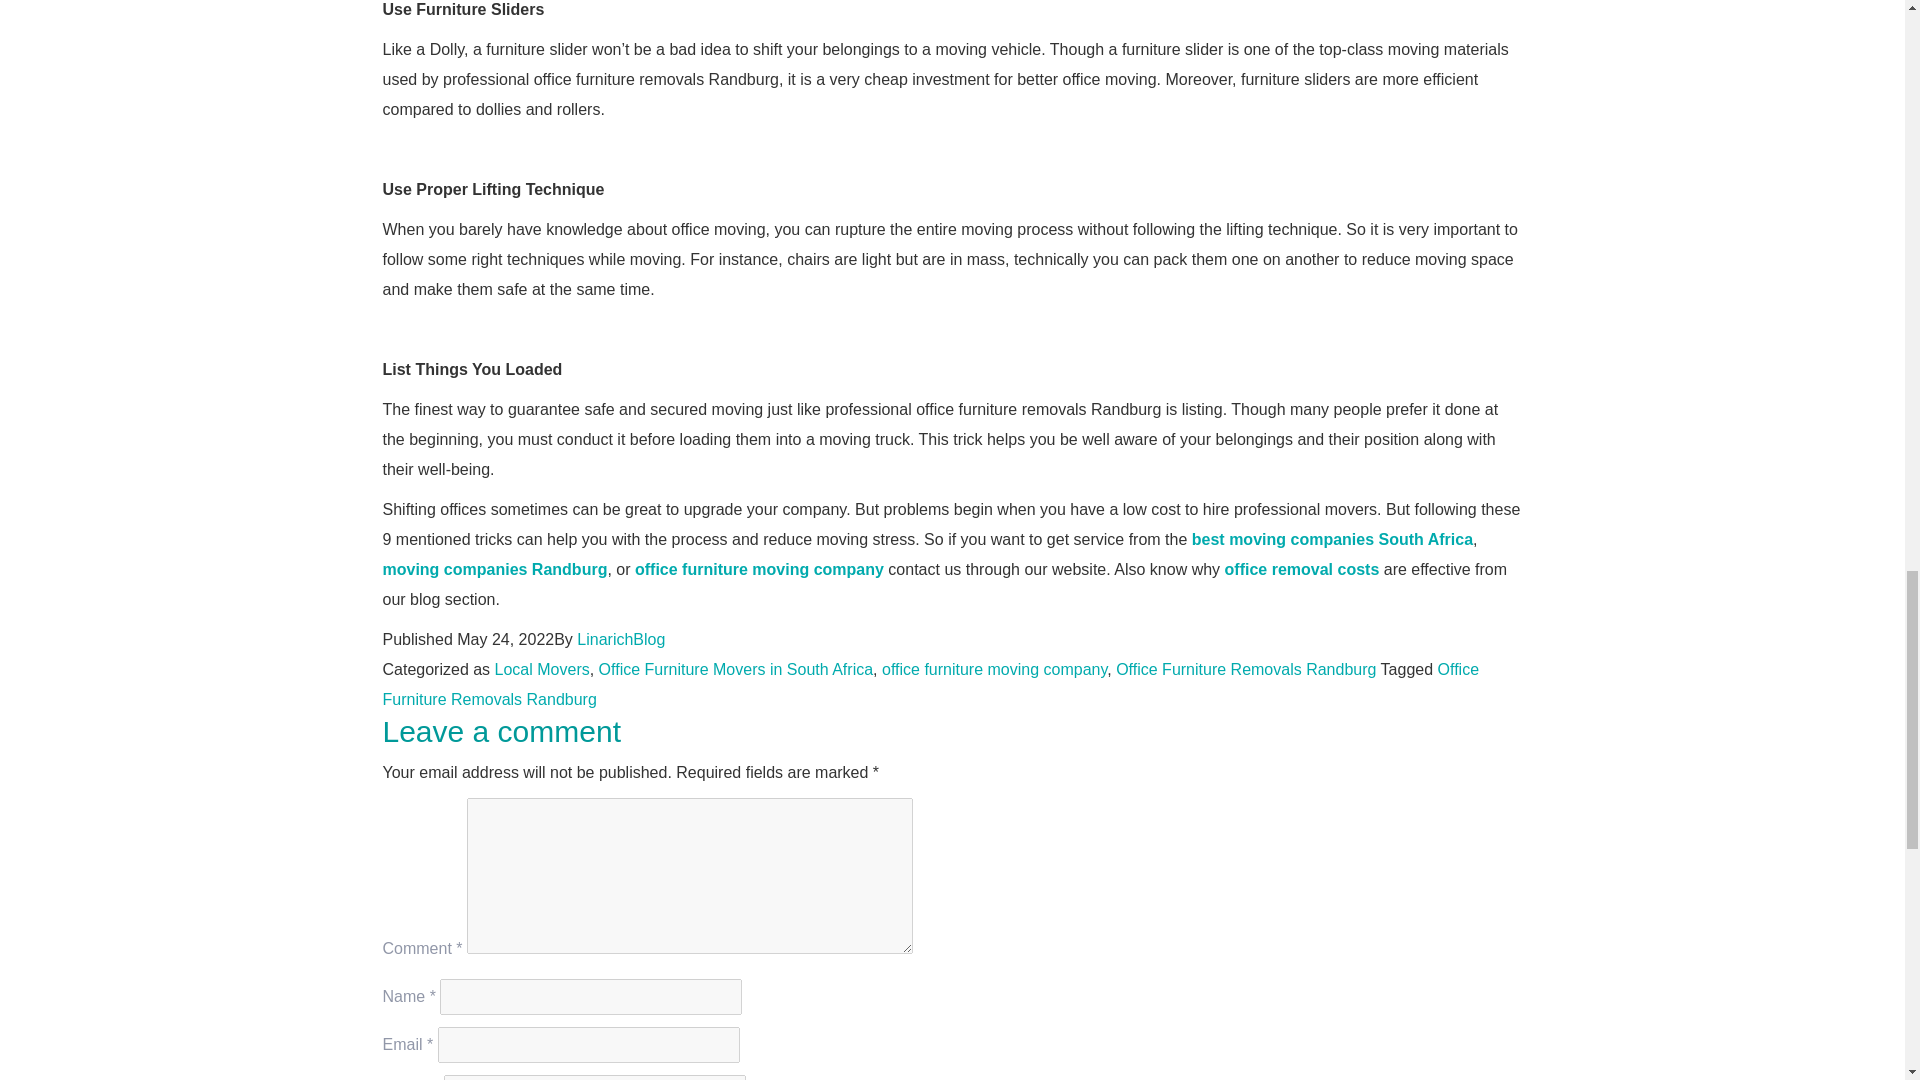 The height and width of the screenshot is (1080, 1920). What do you see at coordinates (620, 639) in the screenshot?
I see `LinarichBlog` at bounding box center [620, 639].